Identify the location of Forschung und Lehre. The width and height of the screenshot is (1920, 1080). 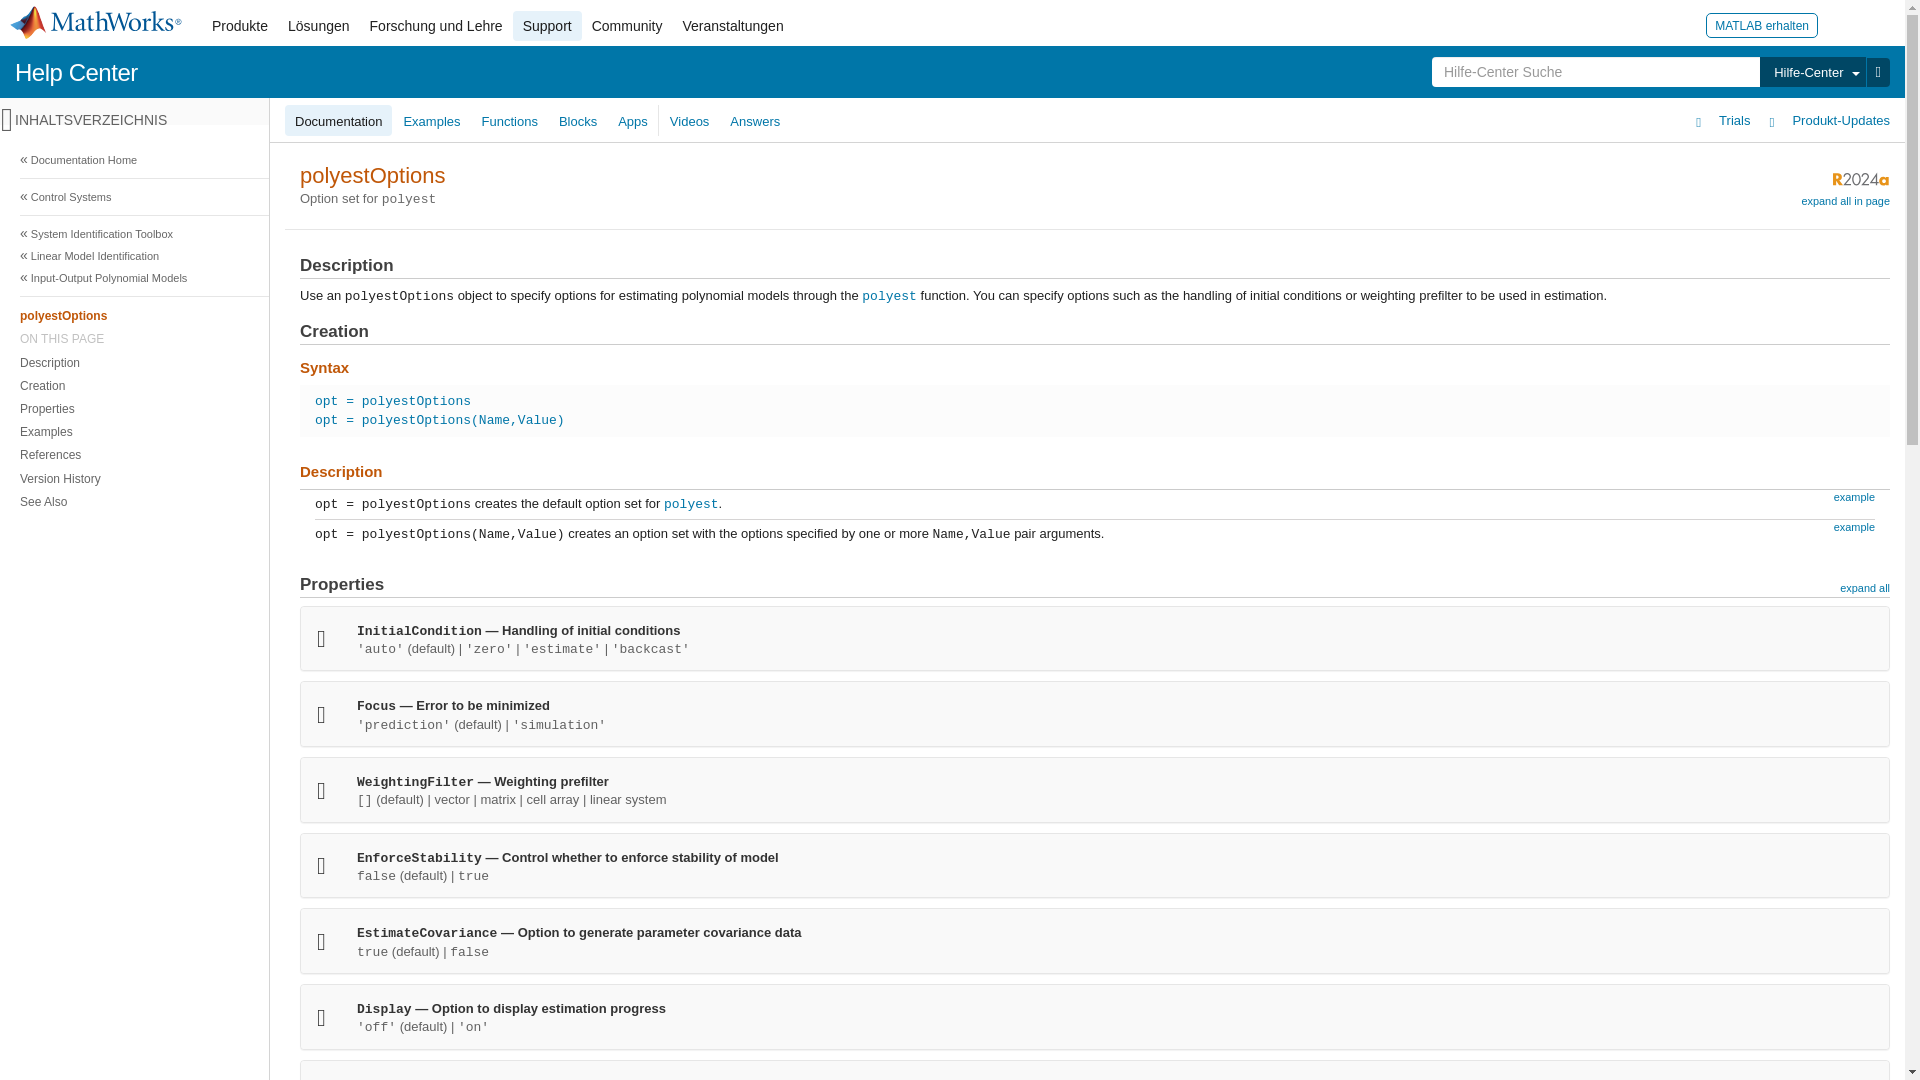
(436, 26).